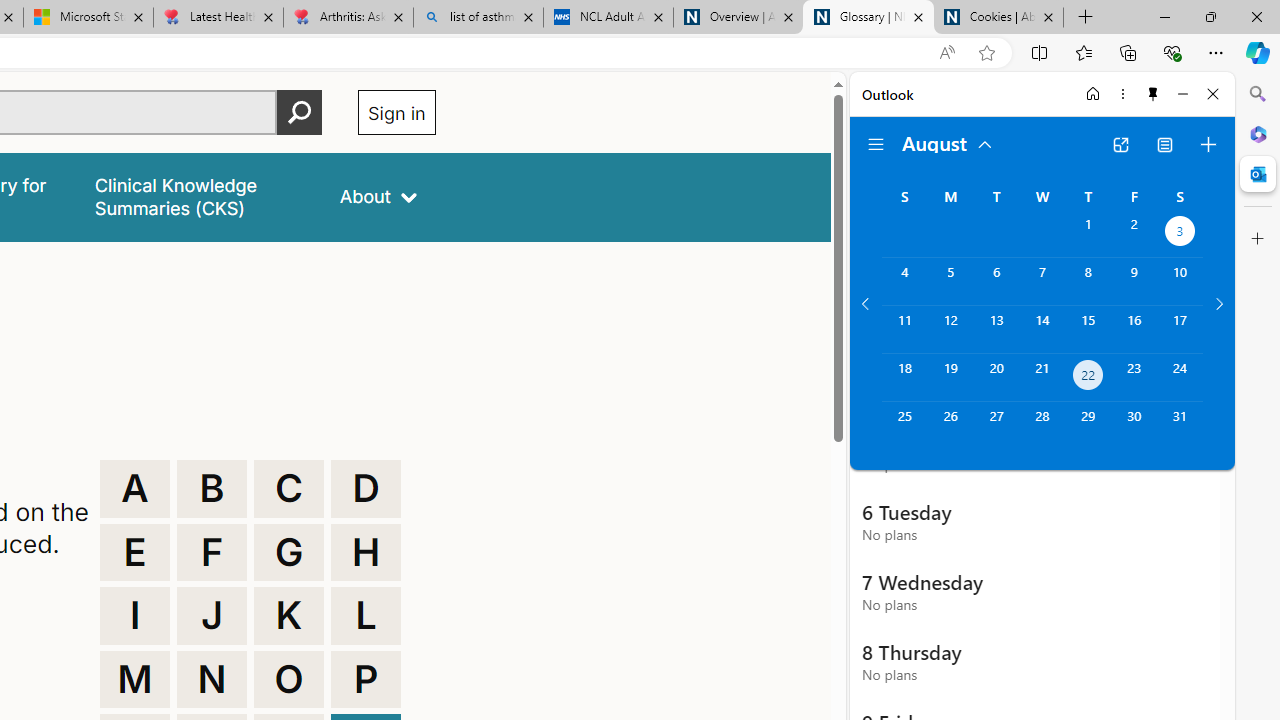  I want to click on Saturday, August 10, 2024. , so click(1180, 281).